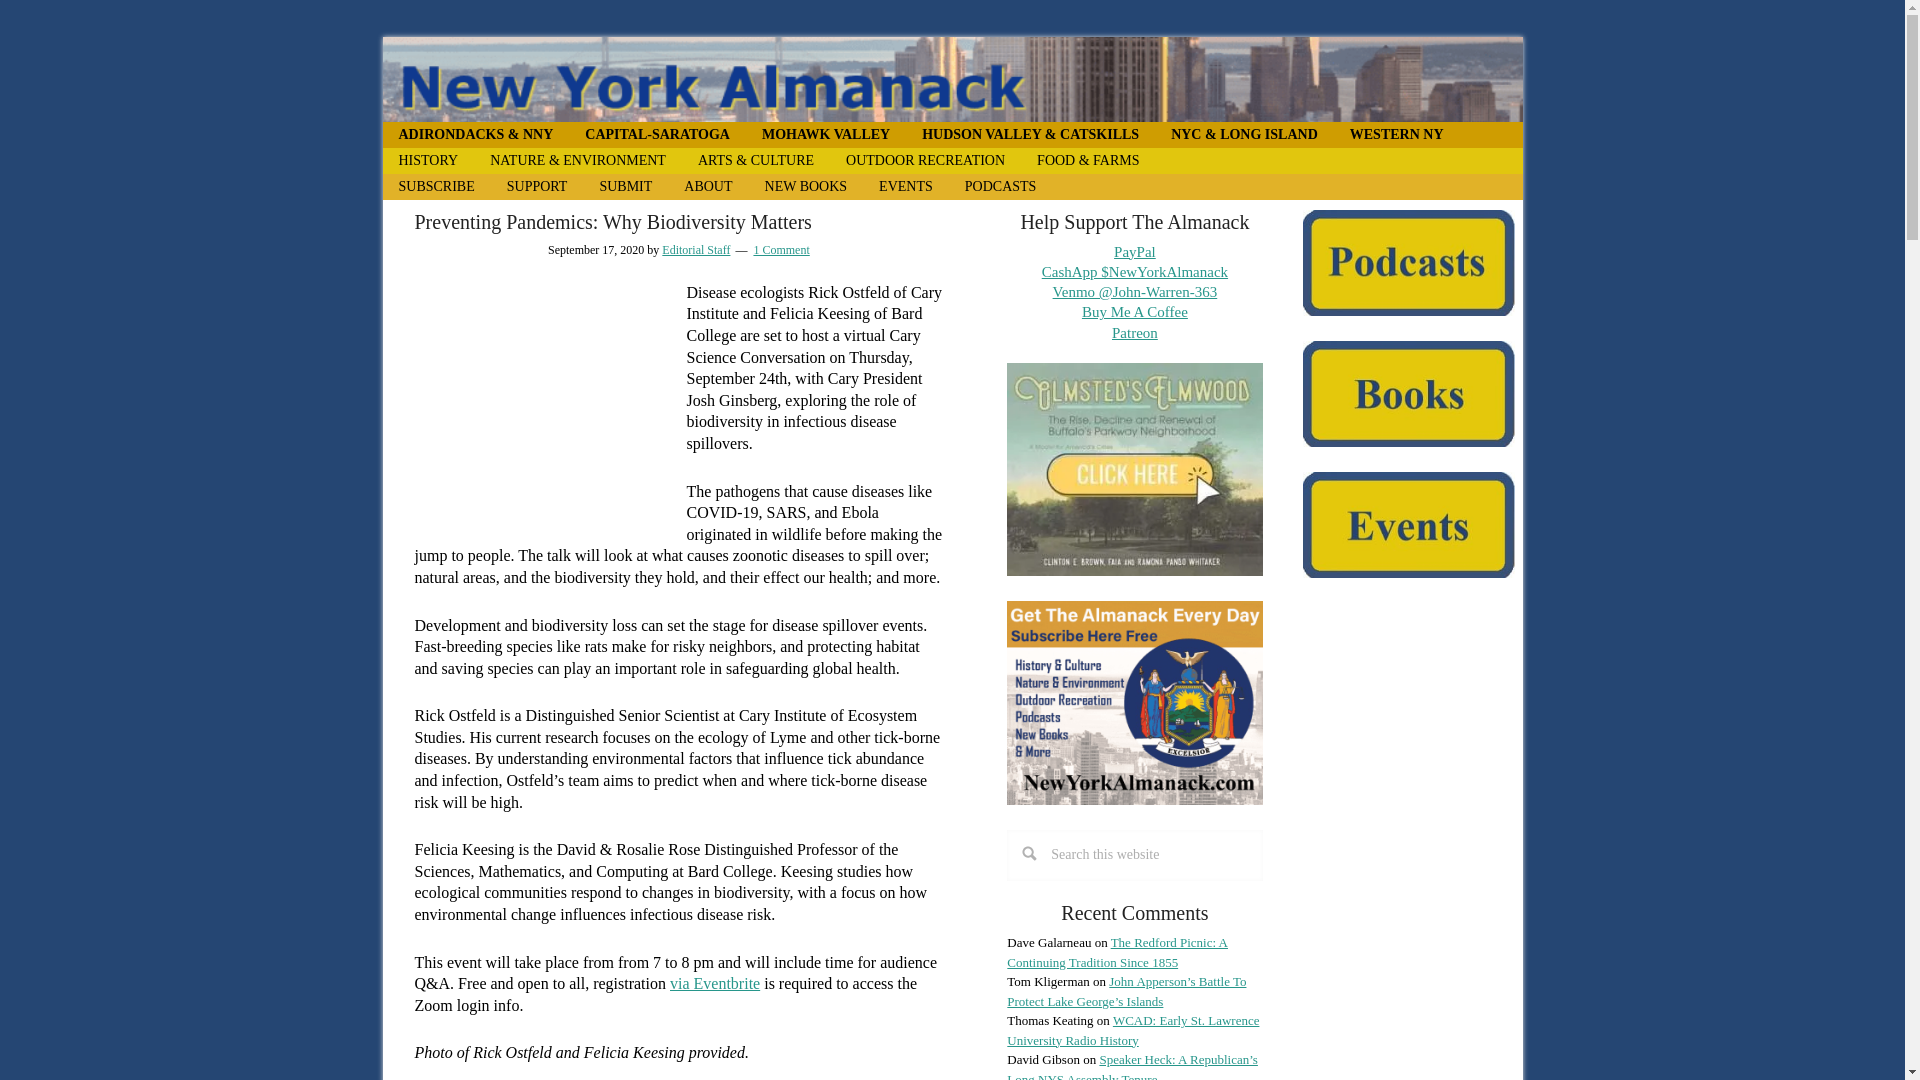 This screenshot has height=1080, width=1920. Describe the element at coordinates (708, 186) in the screenshot. I see `ABOUT` at that location.